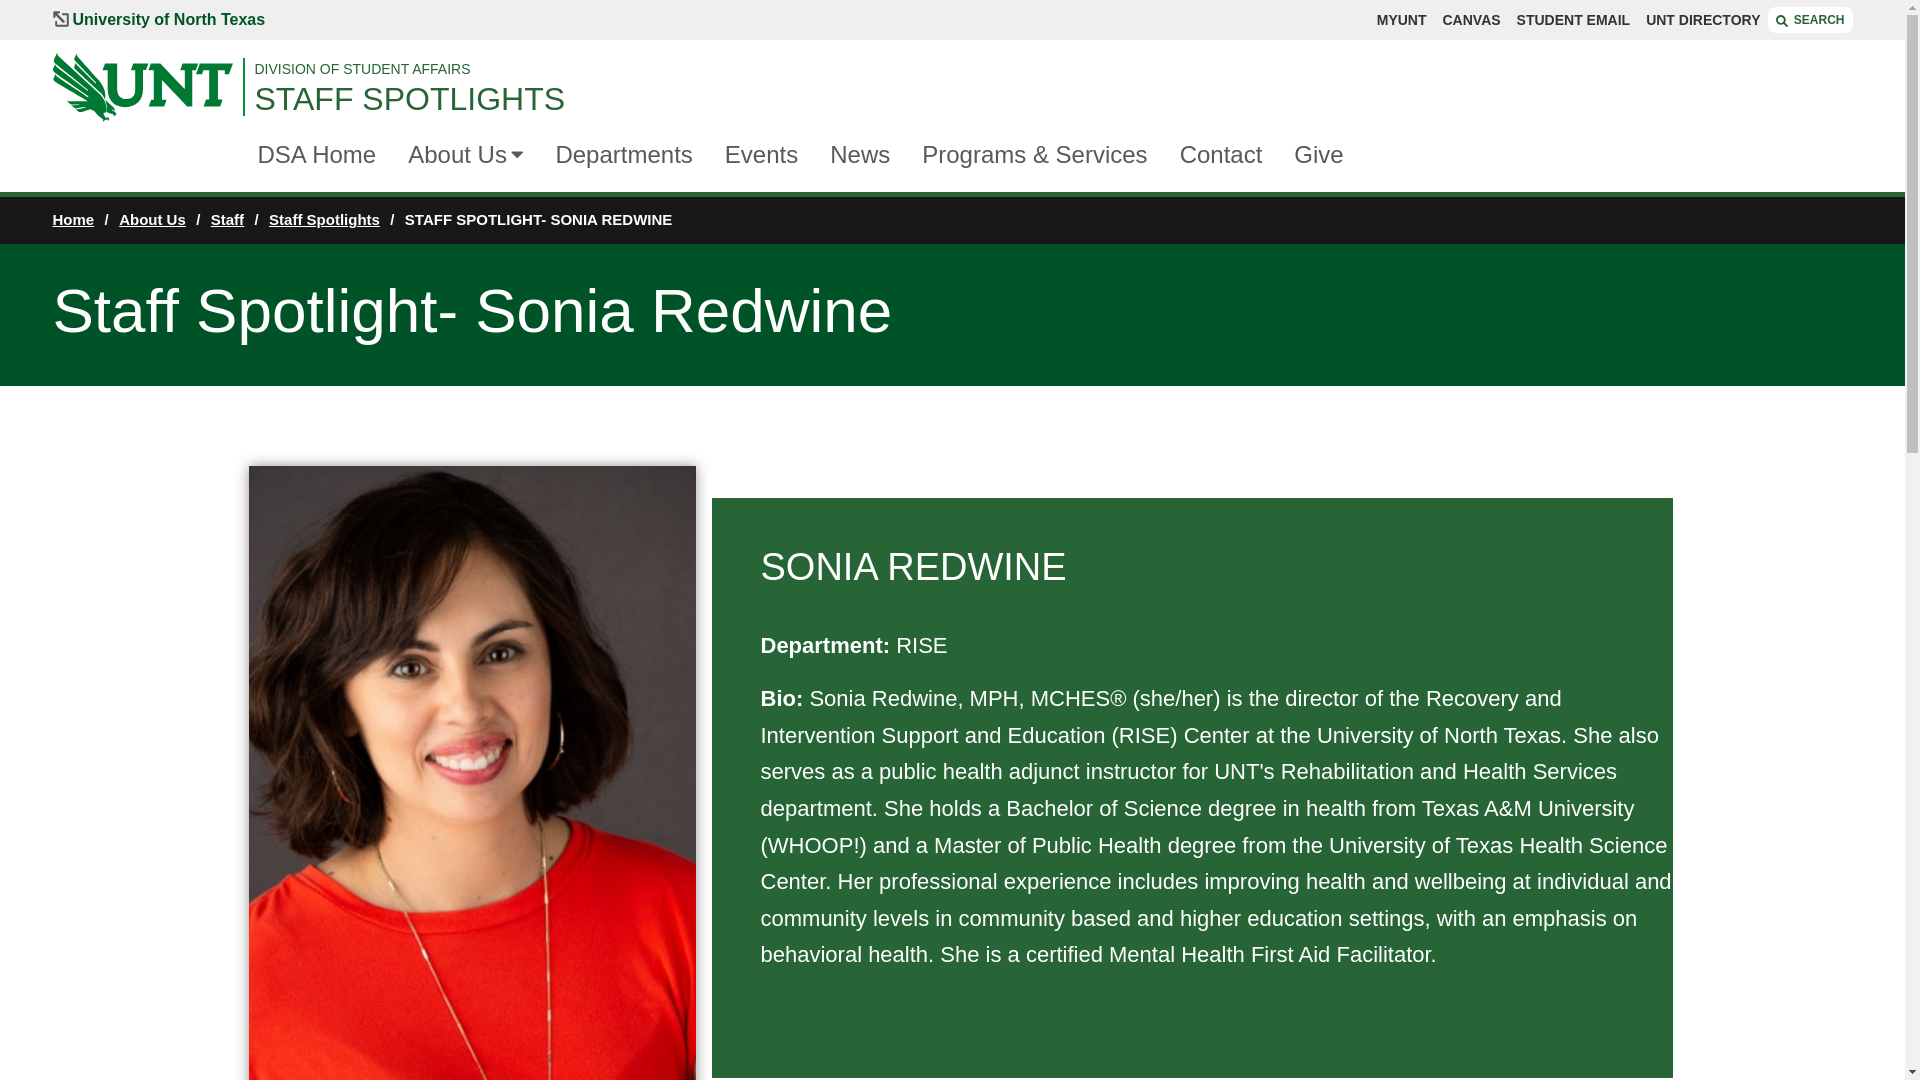  What do you see at coordinates (1052, 68) in the screenshot?
I see `Division of Student Affairs` at bounding box center [1052, 68].